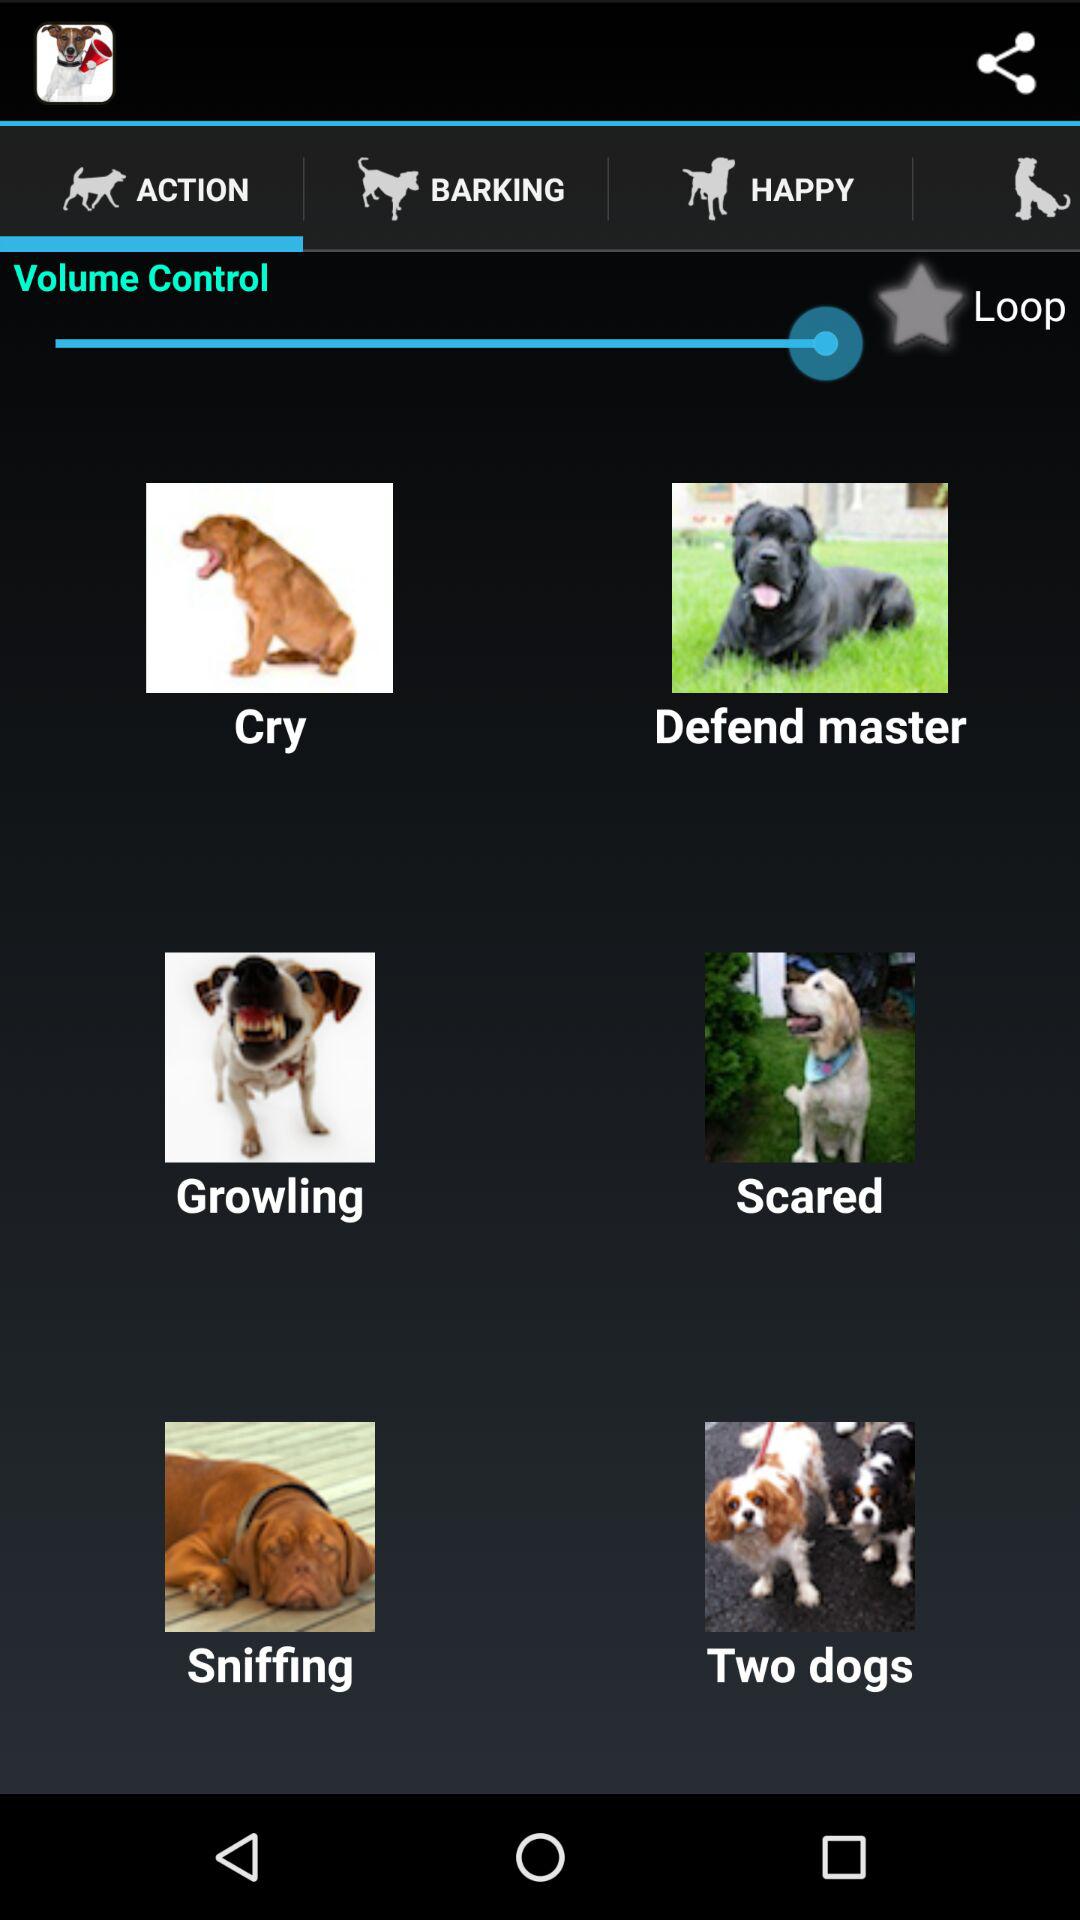  What do you see at coordinates (810, 1089) in the screenshot?
I see `open the scared` at bounding box center [810, 1089].